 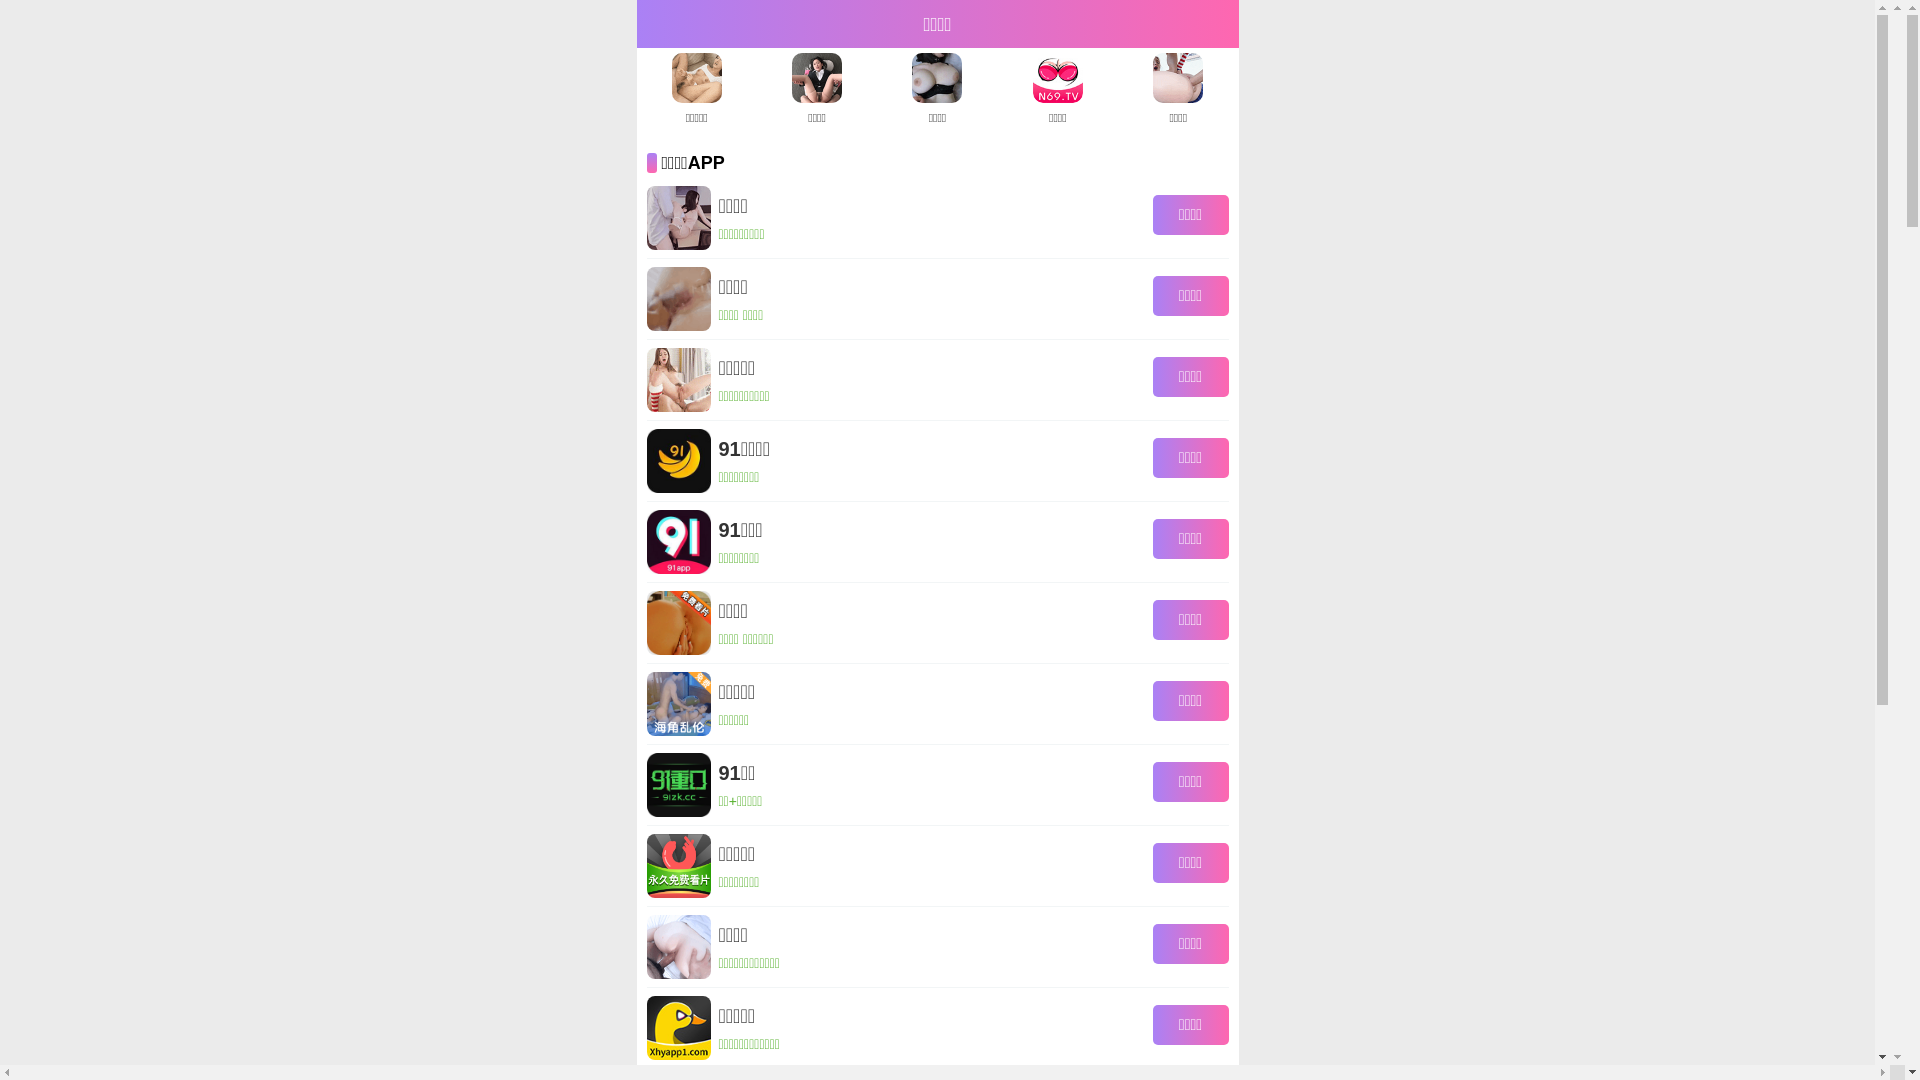 What do you see at coordinates (955, 697) in the screenshot?
I see `3` at bounding box center [955, 697].